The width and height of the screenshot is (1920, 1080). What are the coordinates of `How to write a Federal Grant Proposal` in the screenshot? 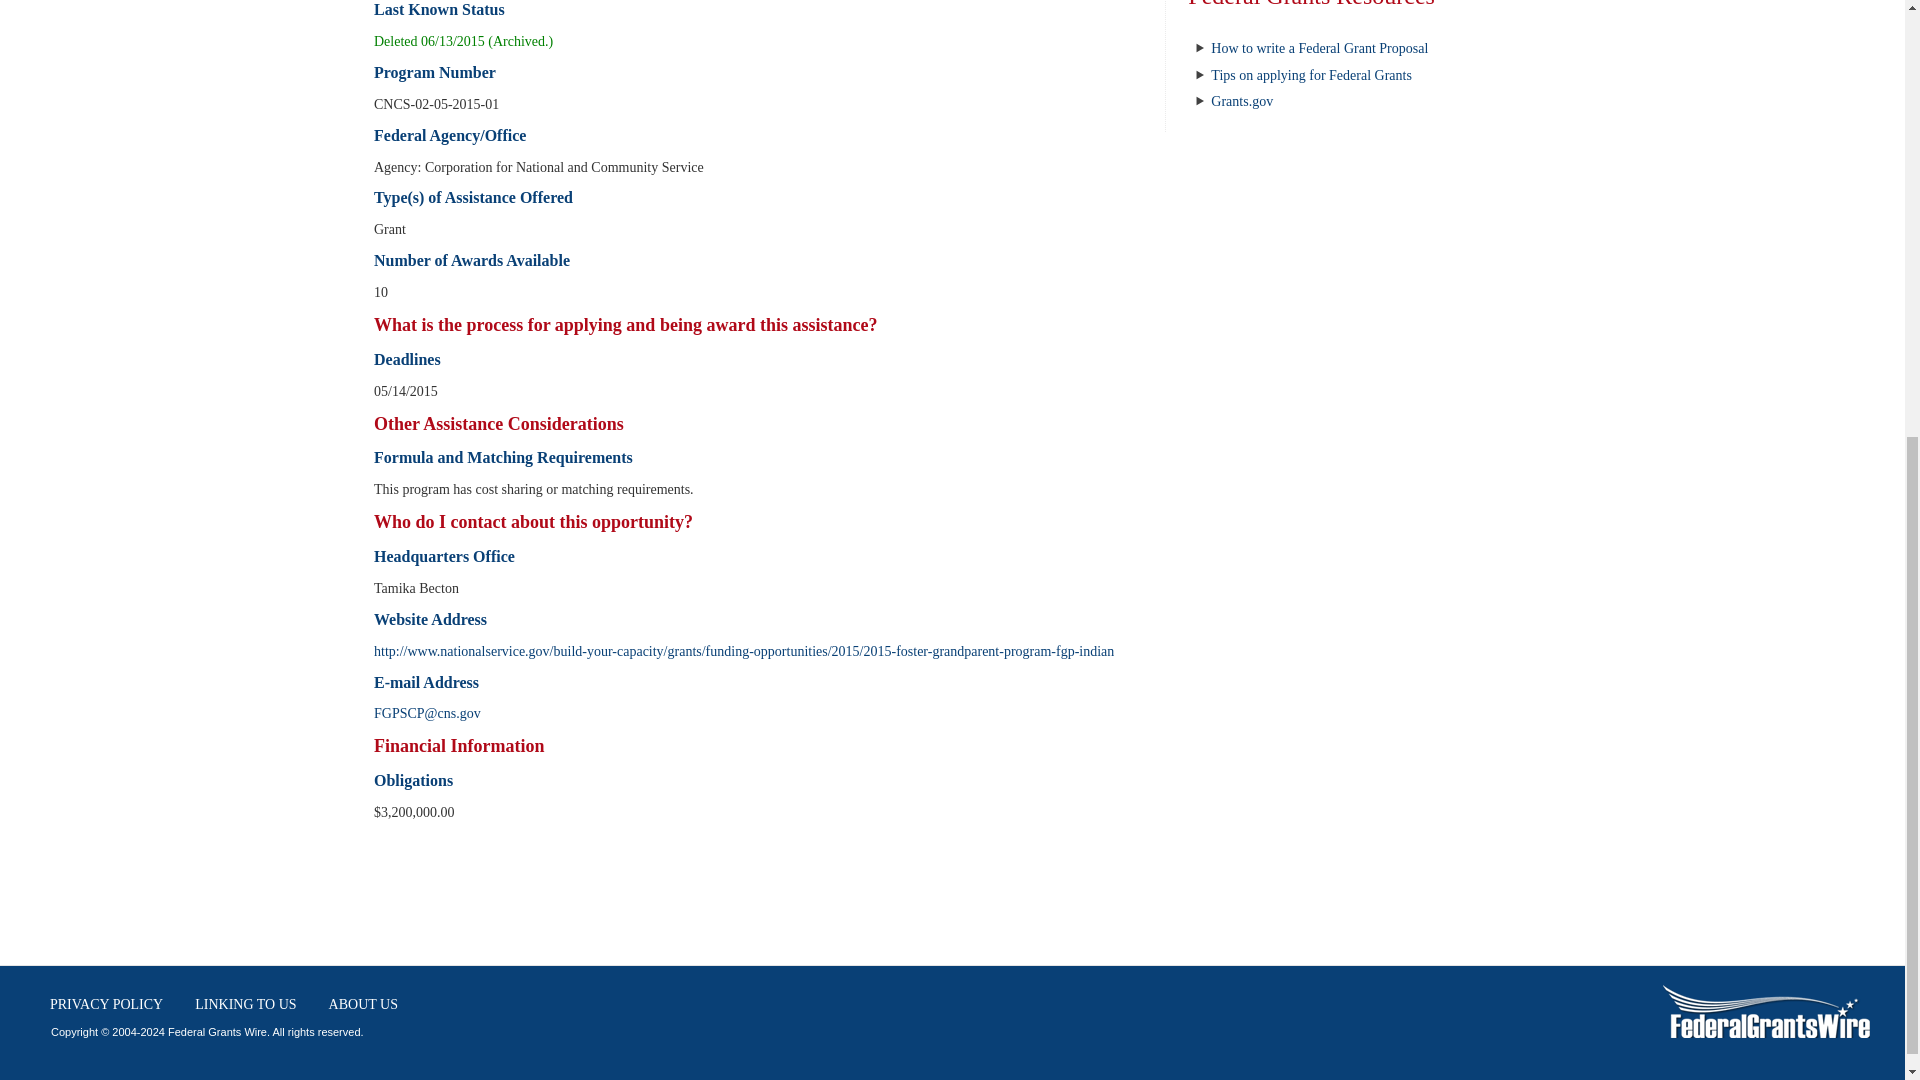 It's located at (1320, 48).